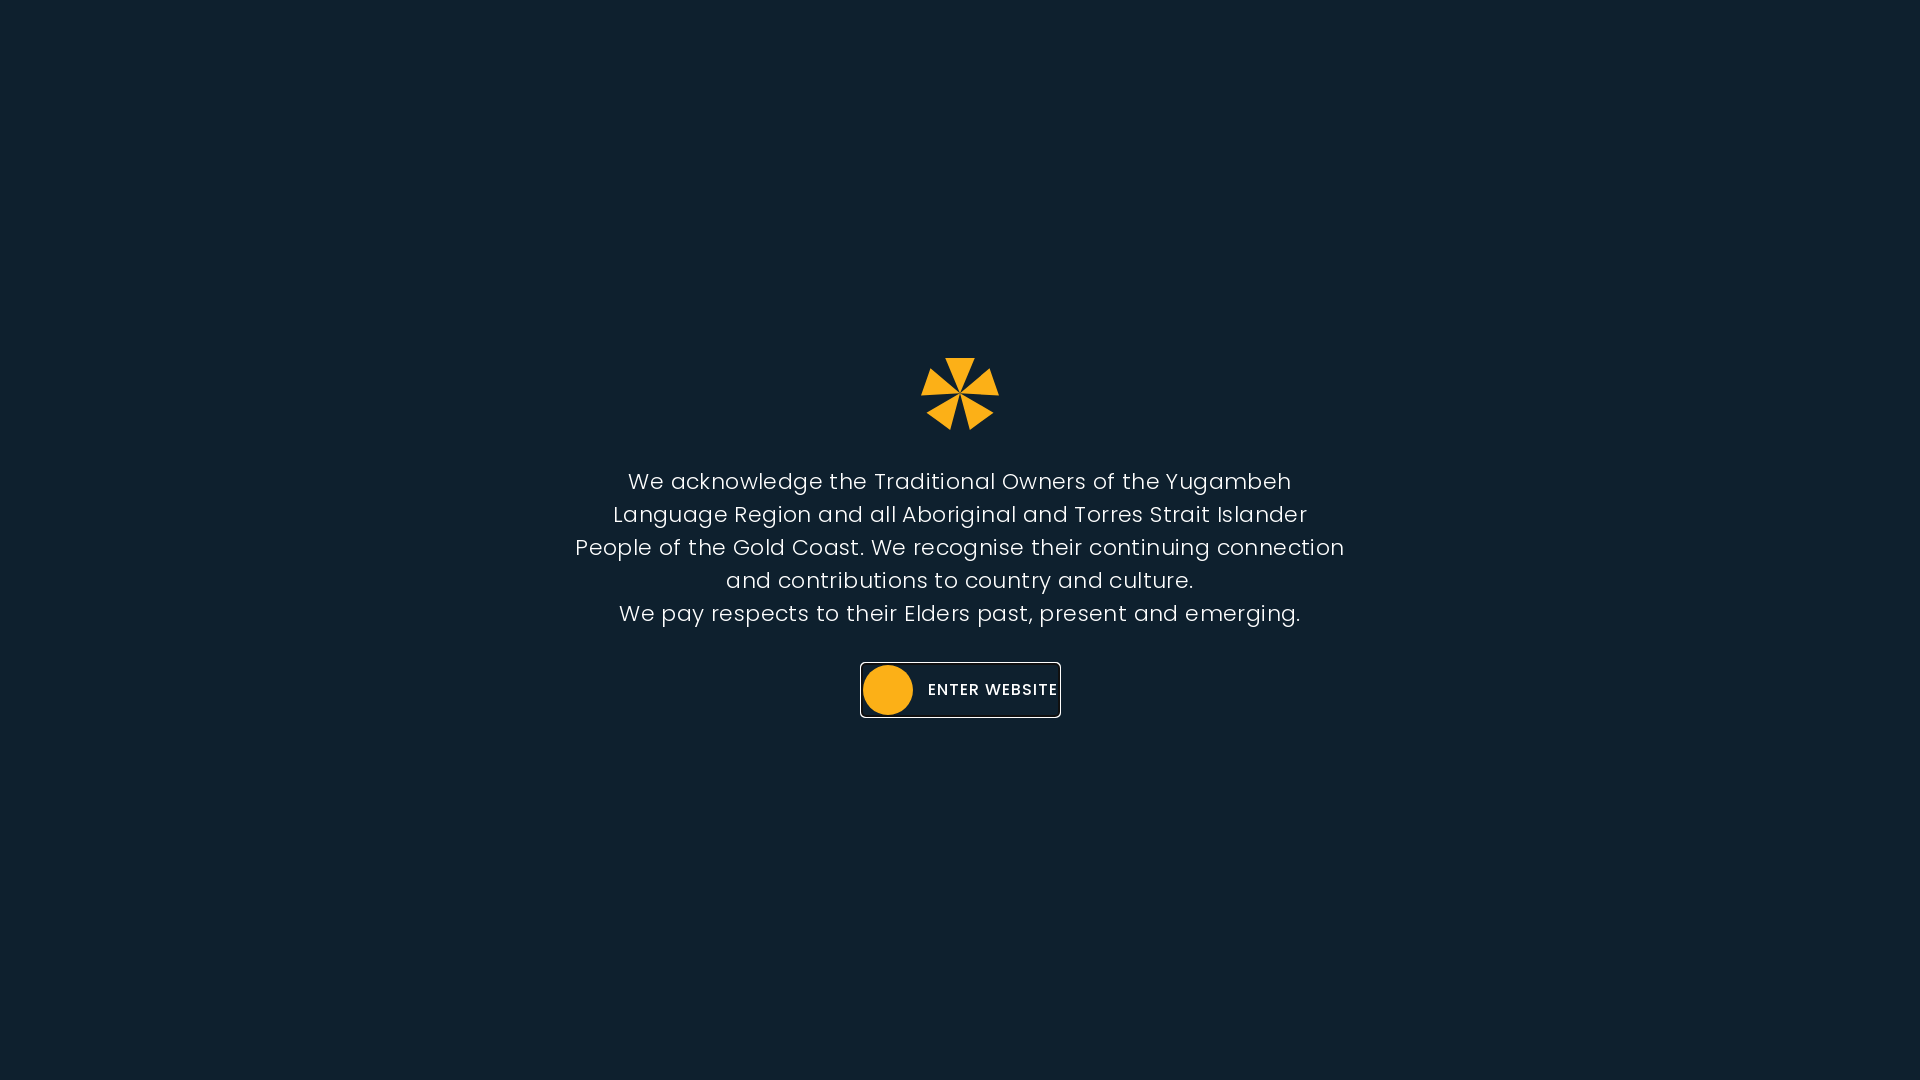 Image resolution: width=1920 pixels, height=1080 pixels. Describe the element at coordinates (1776, 56) in the screenshot. I see `SIGN UP FOR E-NEWS` at that location.